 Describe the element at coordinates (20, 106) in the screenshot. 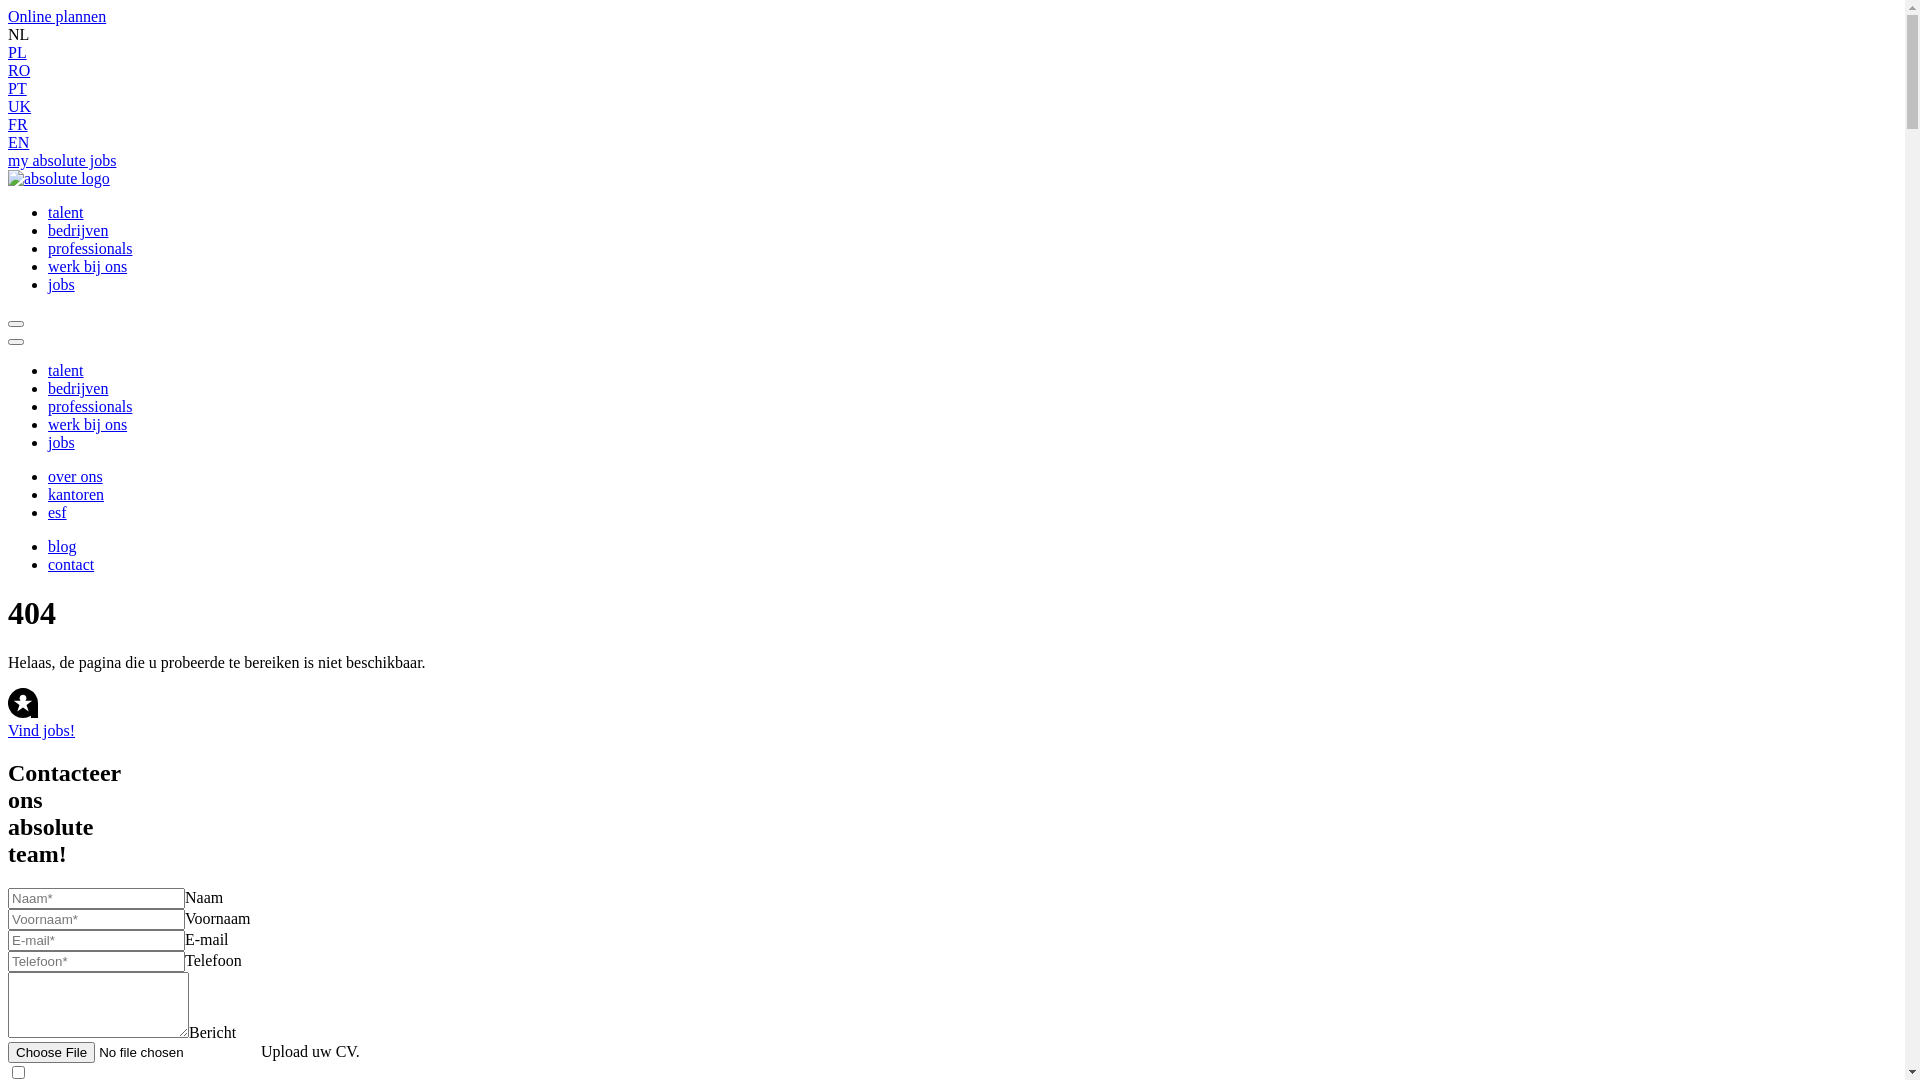

I see `UK` at that location.